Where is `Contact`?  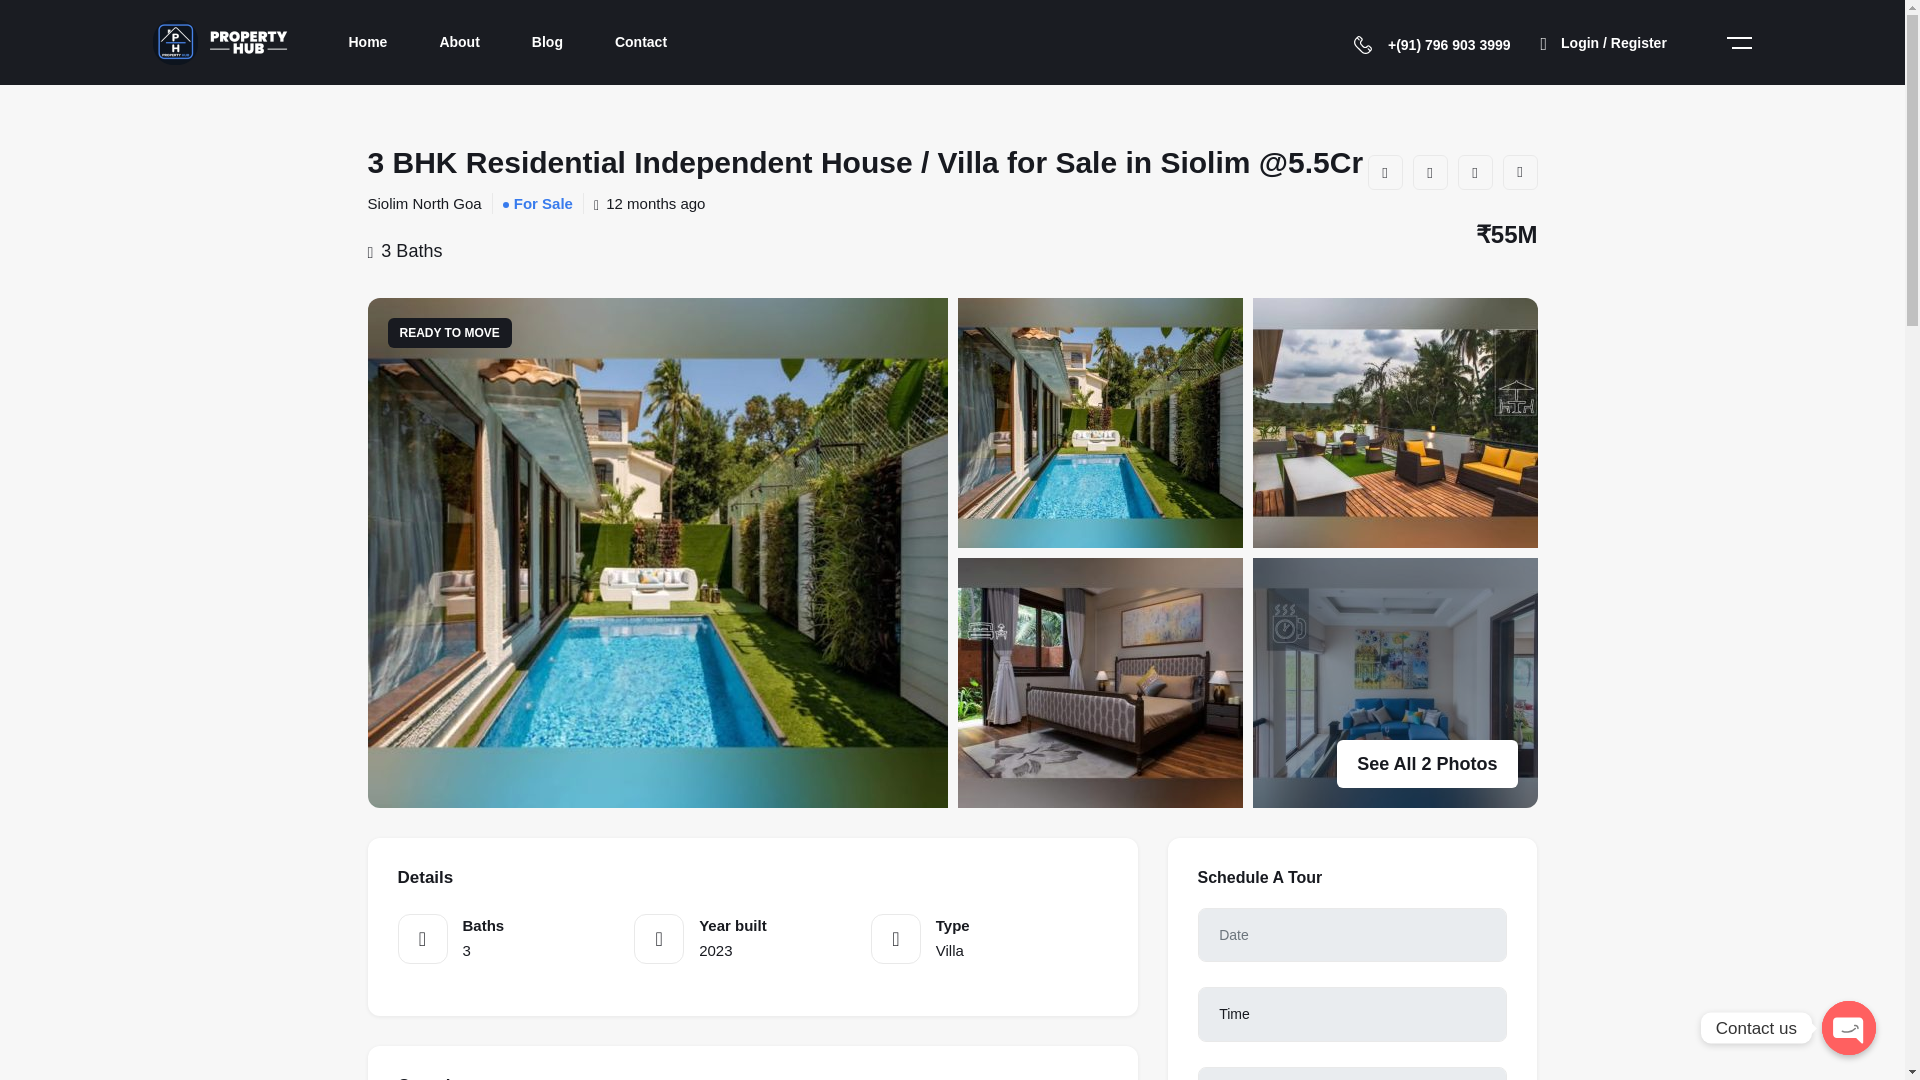 Contact is located at coordinates (640, 42).